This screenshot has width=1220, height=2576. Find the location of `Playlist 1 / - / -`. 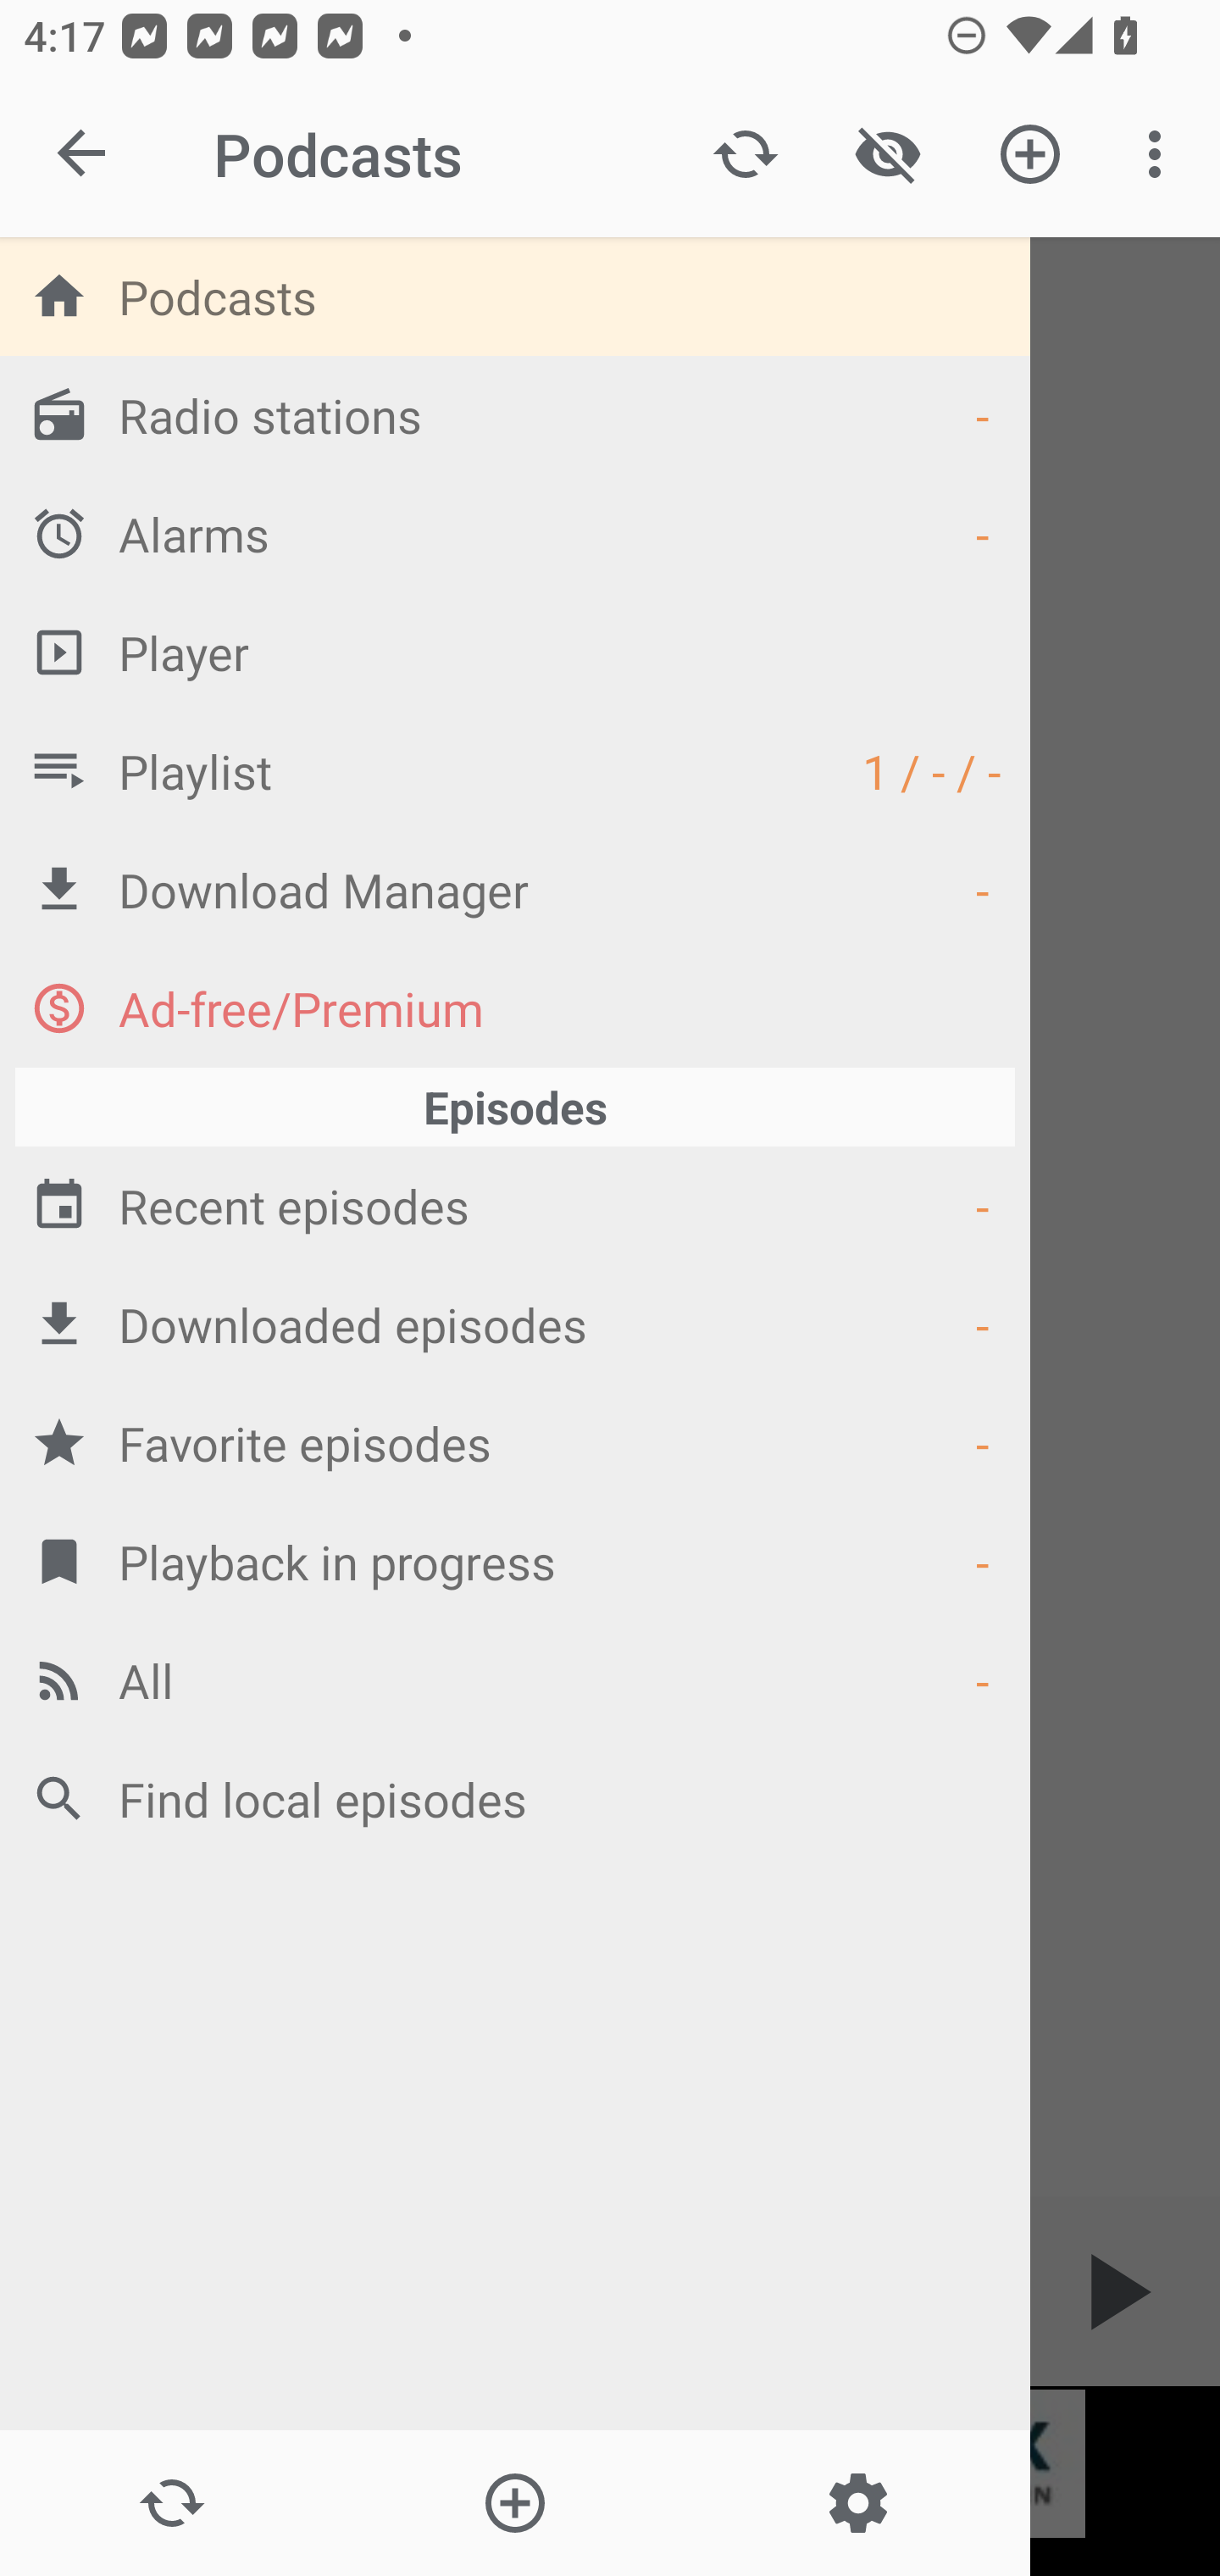

Playlist 1 / - / - is located at coordinates (515, 769).